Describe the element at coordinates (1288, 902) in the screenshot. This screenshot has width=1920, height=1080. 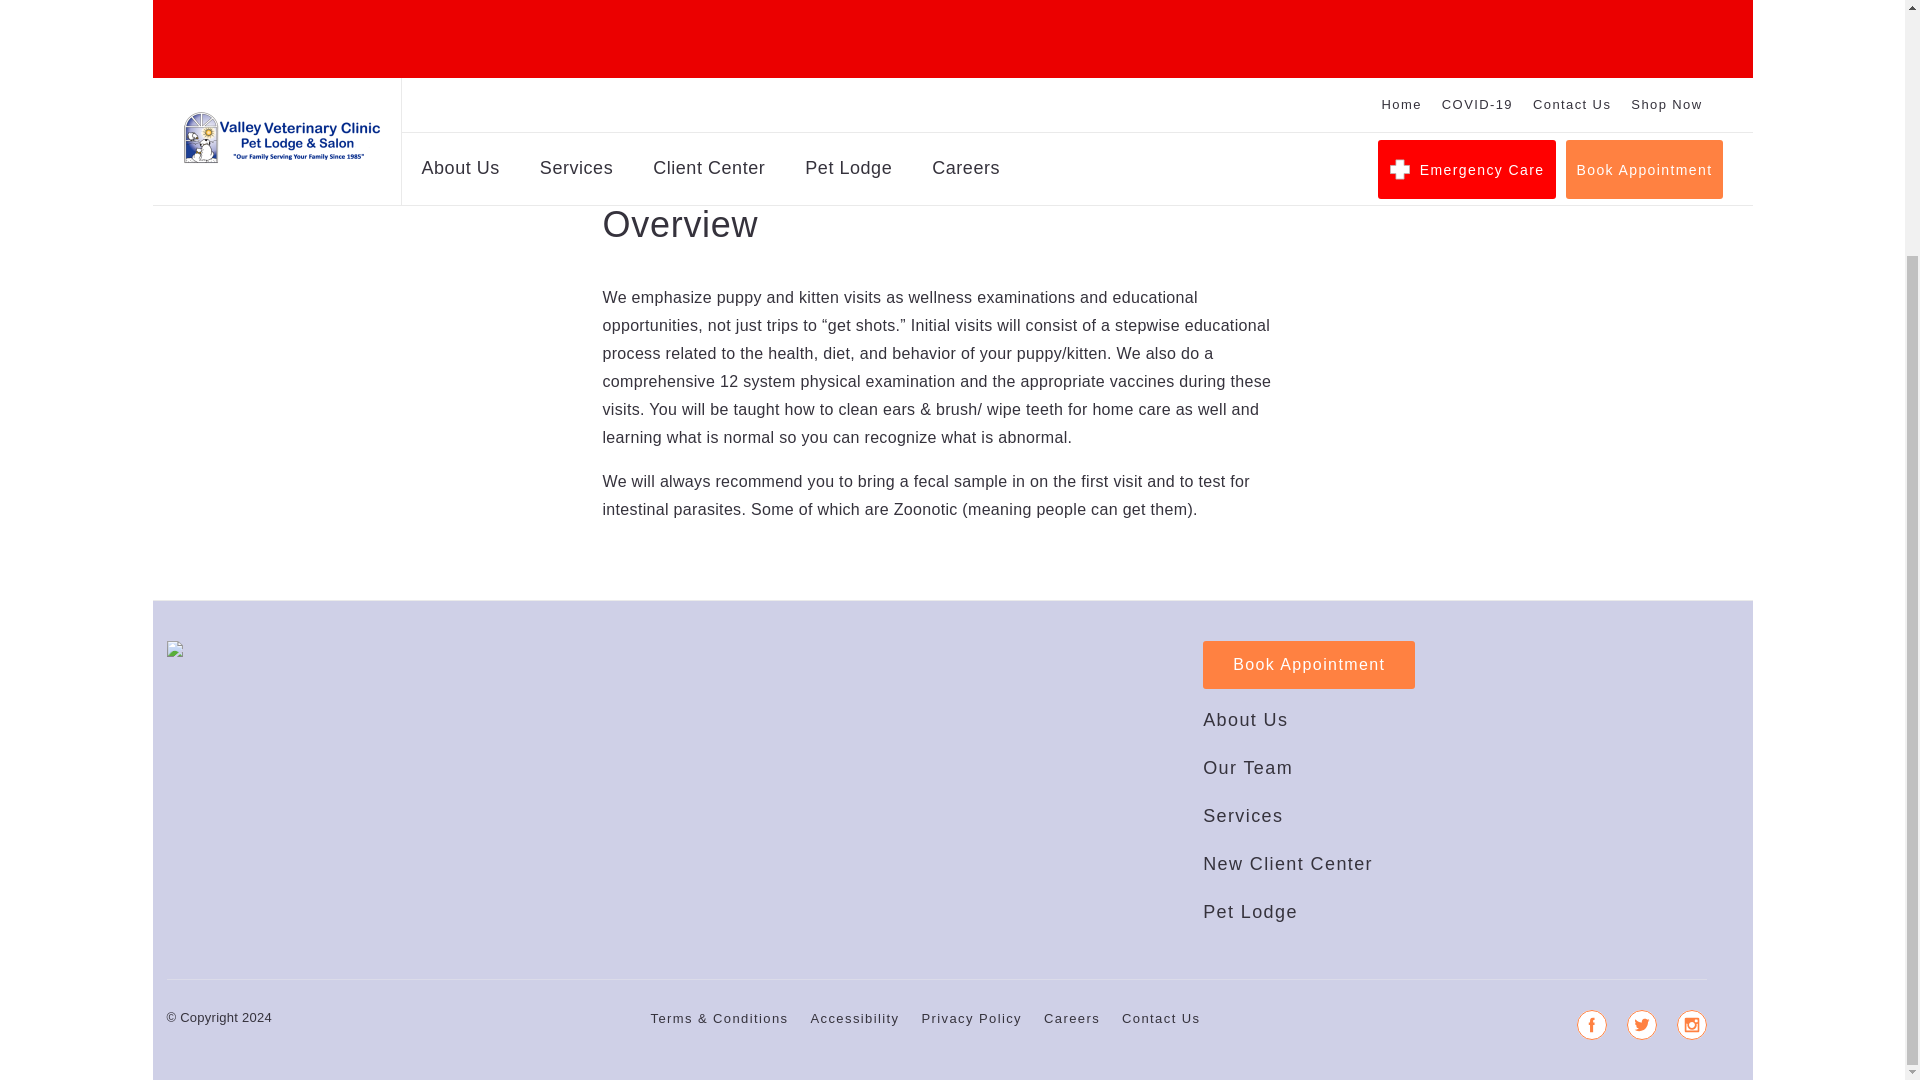
I see `New Client Center` at that location.